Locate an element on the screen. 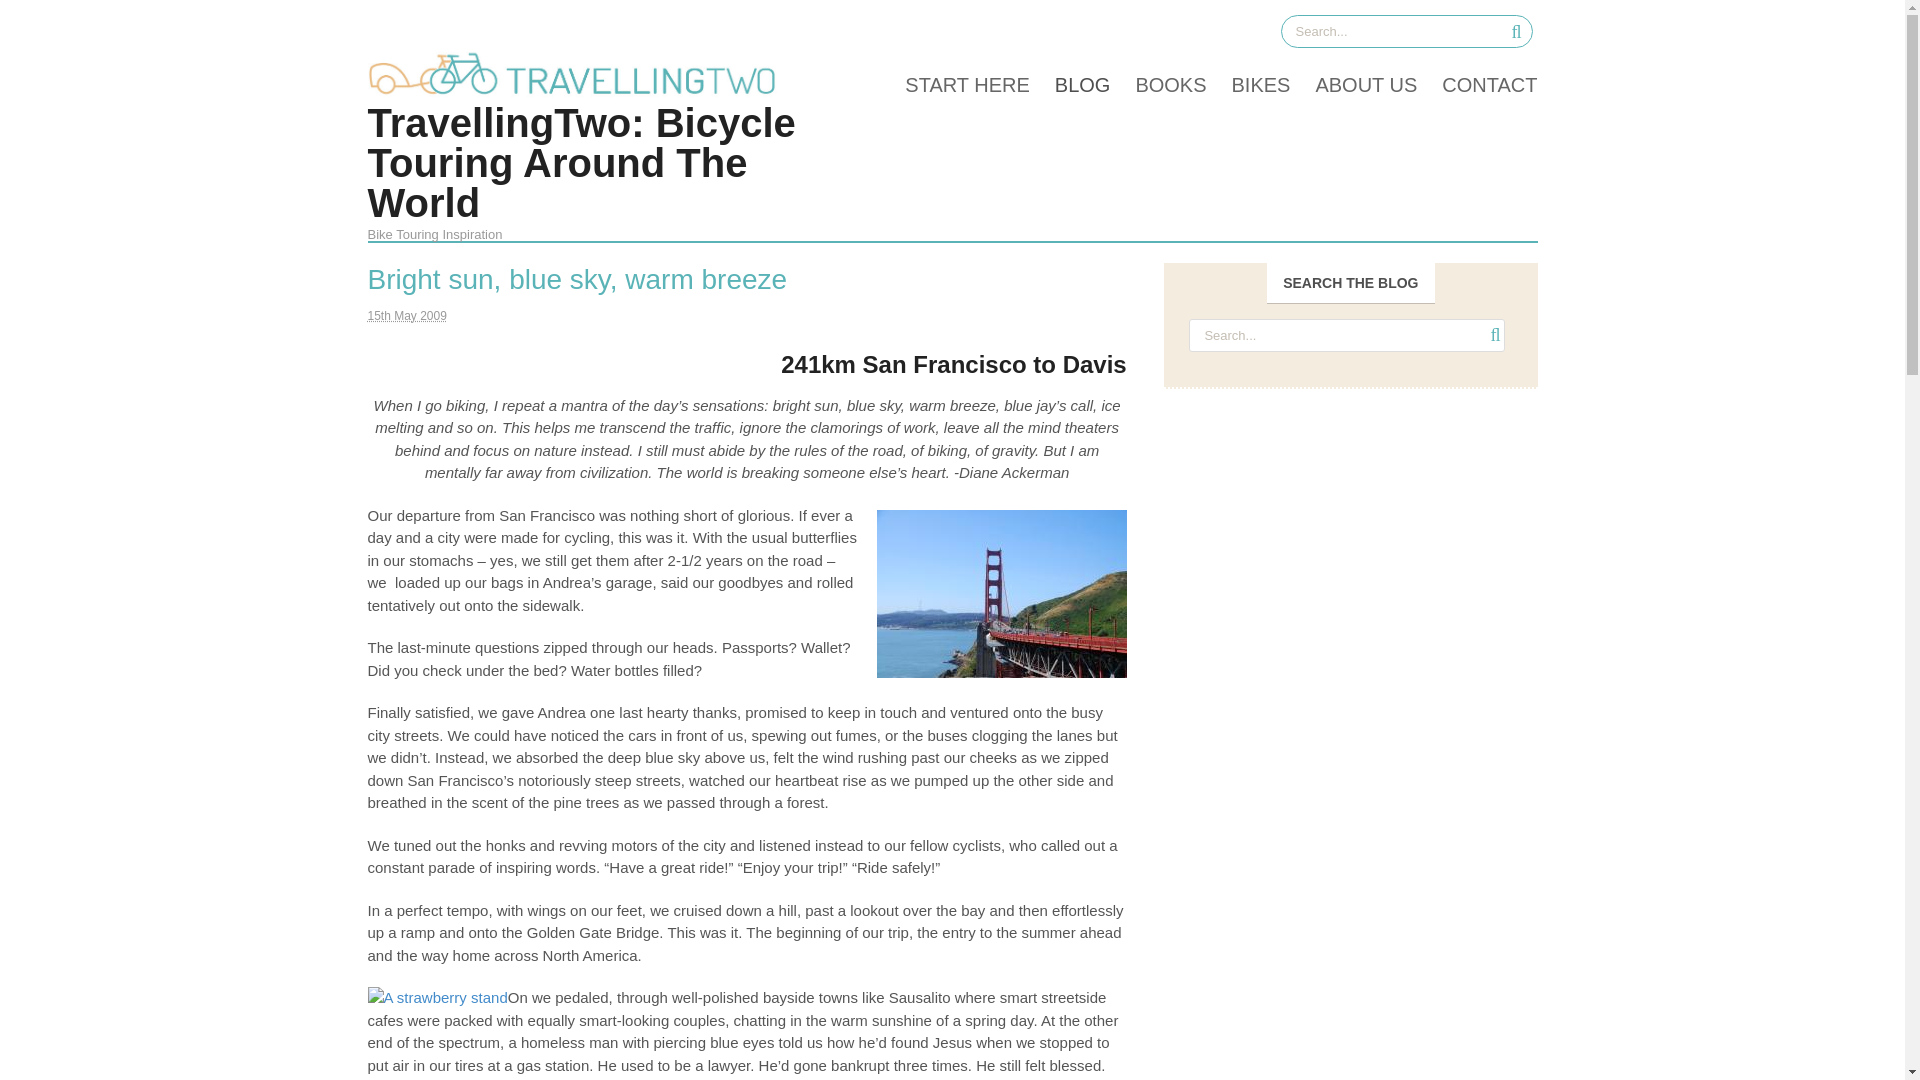 This screenshot has height=1080, width=1920. BIKES is located at coordinates (1248, 84).